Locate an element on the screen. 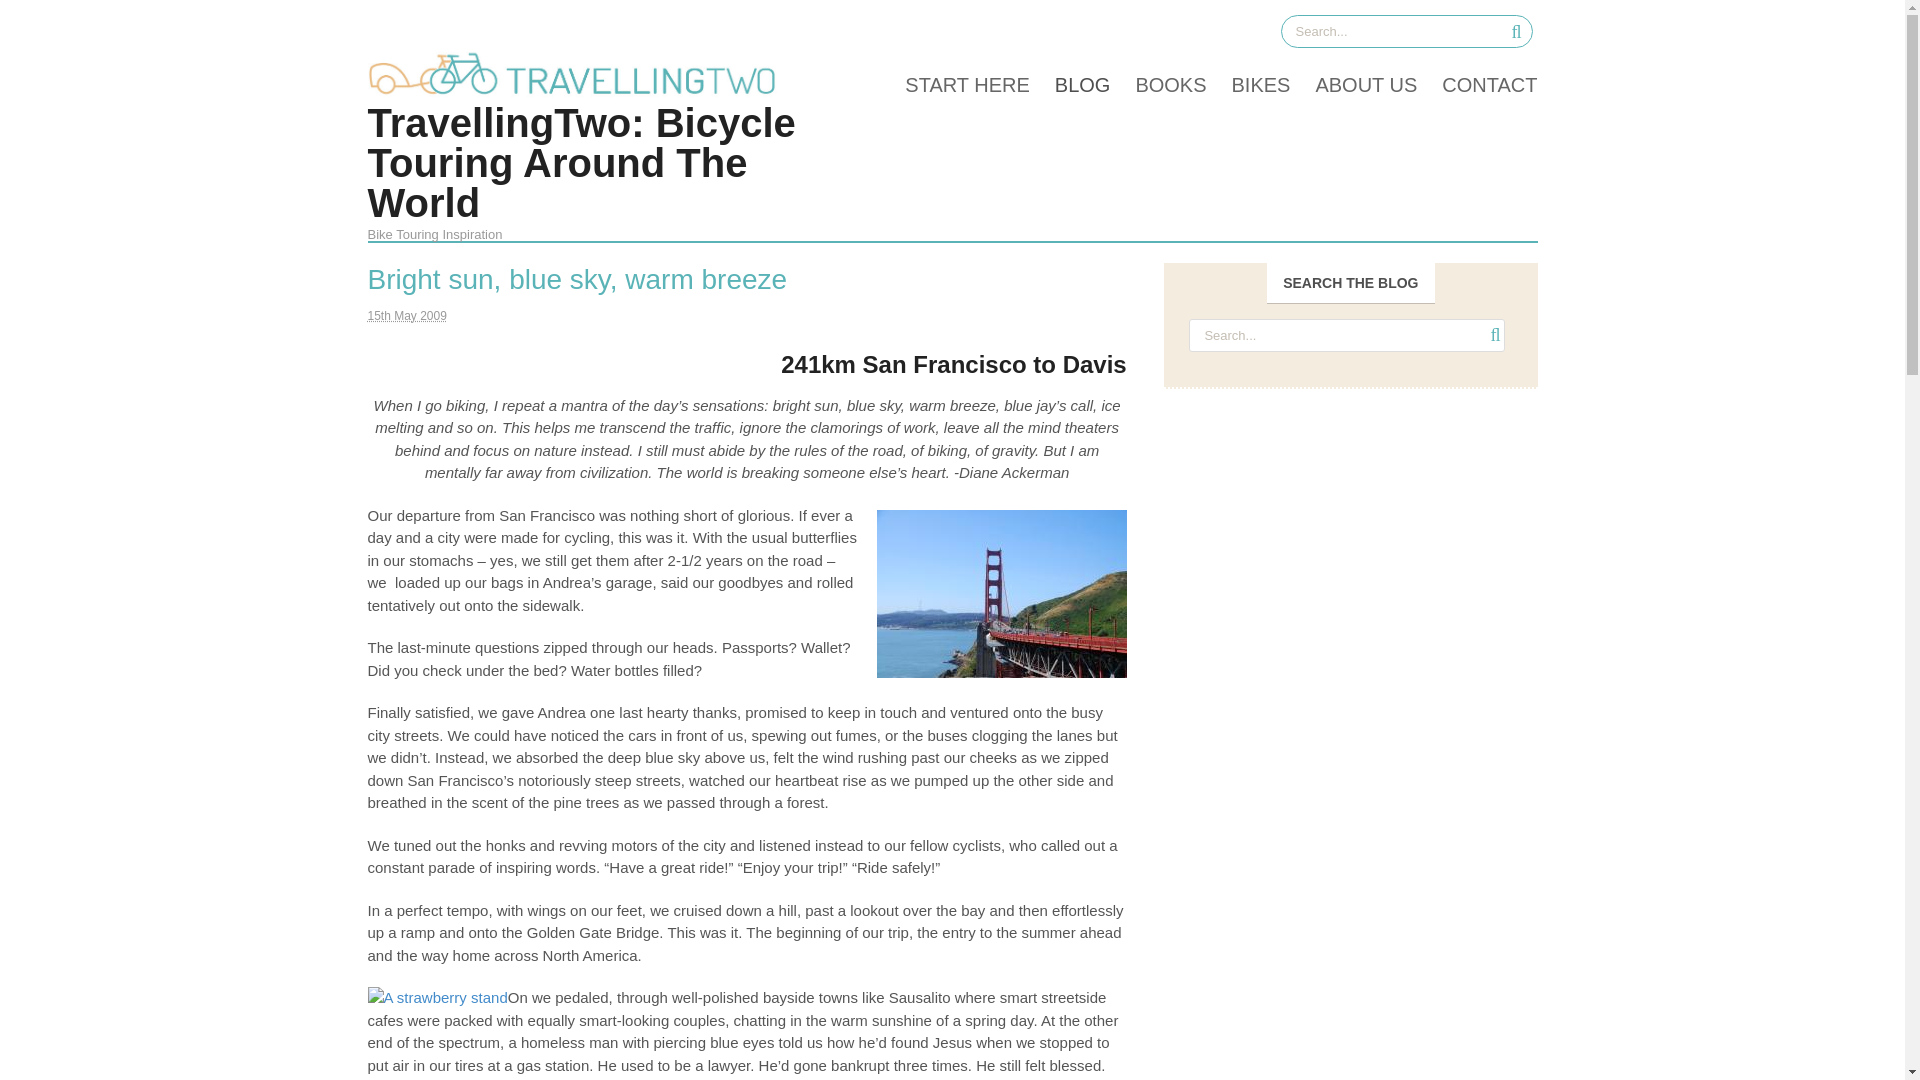 This screenshot has height=1080, width=1920. BIKES is located at coordinates (1248, 84).